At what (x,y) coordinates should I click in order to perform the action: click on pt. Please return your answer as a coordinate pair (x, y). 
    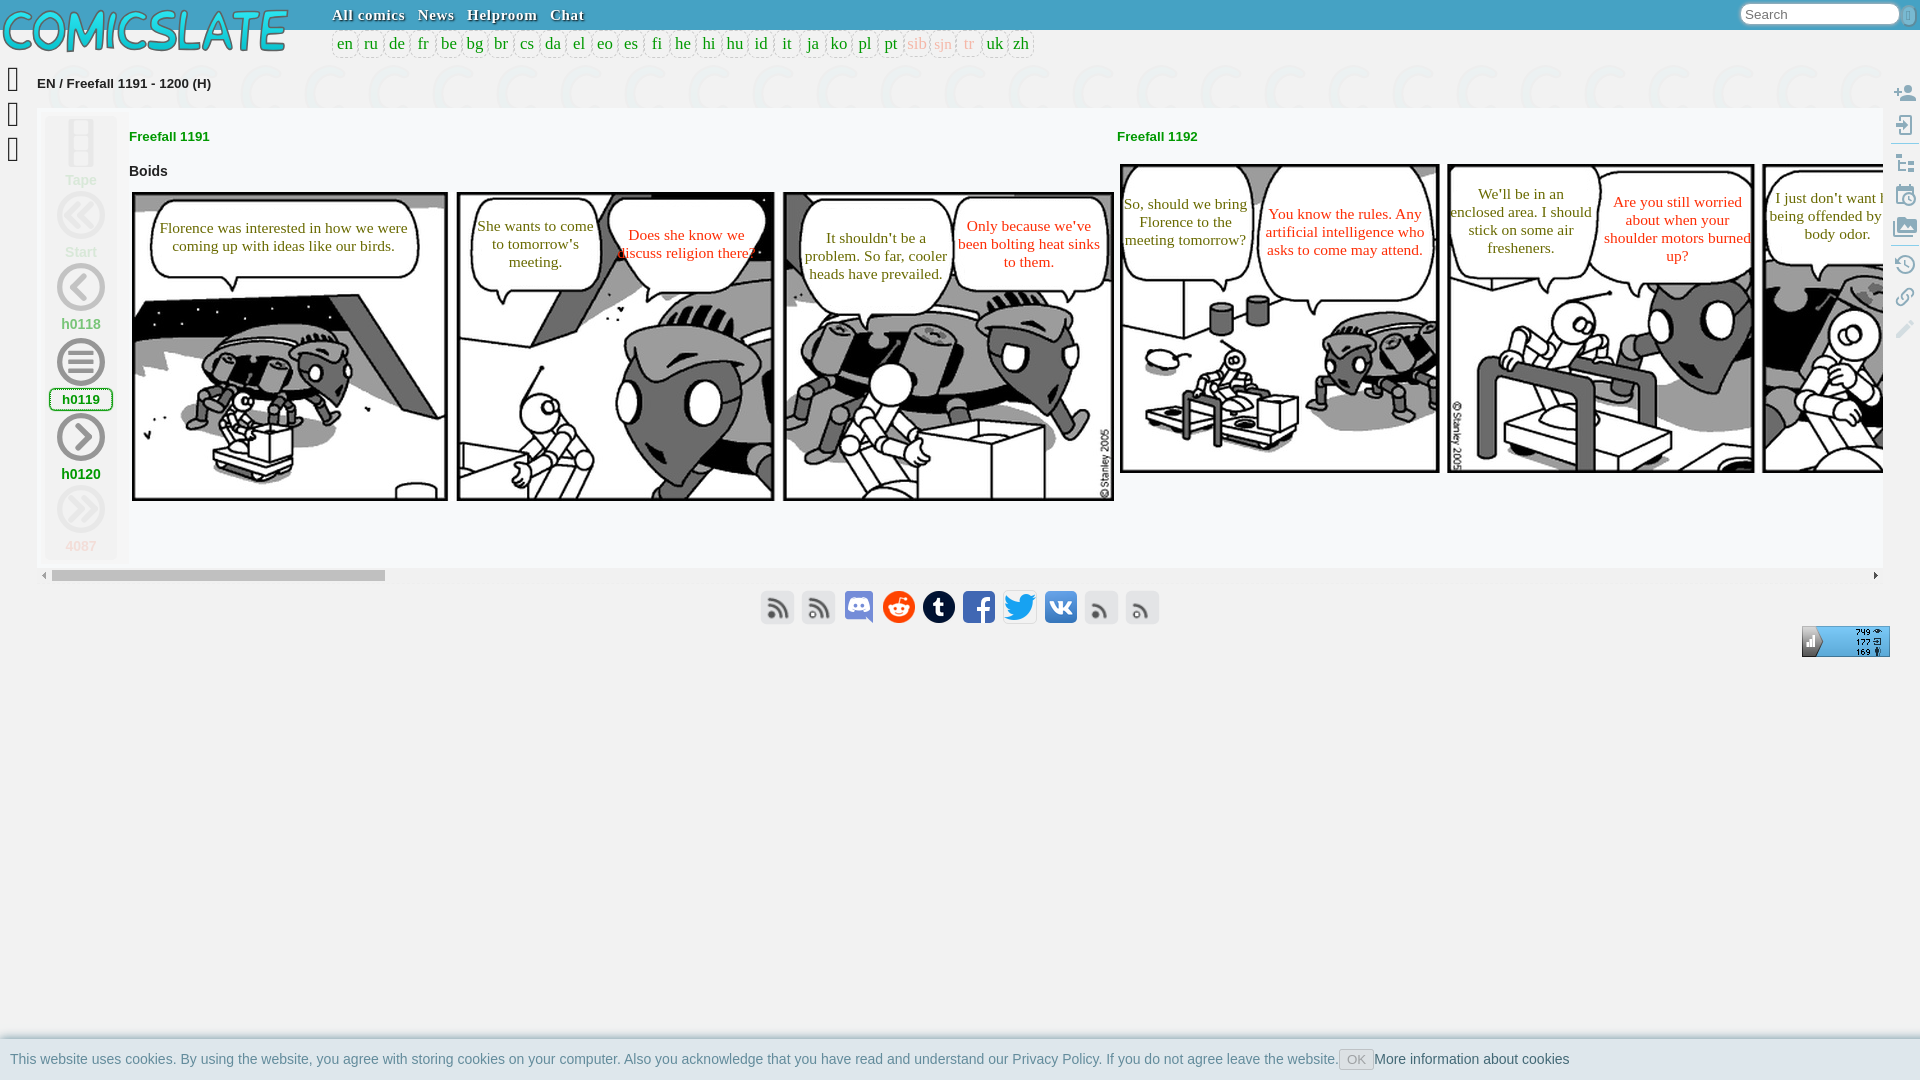
    Looking at the image, I should click on (890, 44).